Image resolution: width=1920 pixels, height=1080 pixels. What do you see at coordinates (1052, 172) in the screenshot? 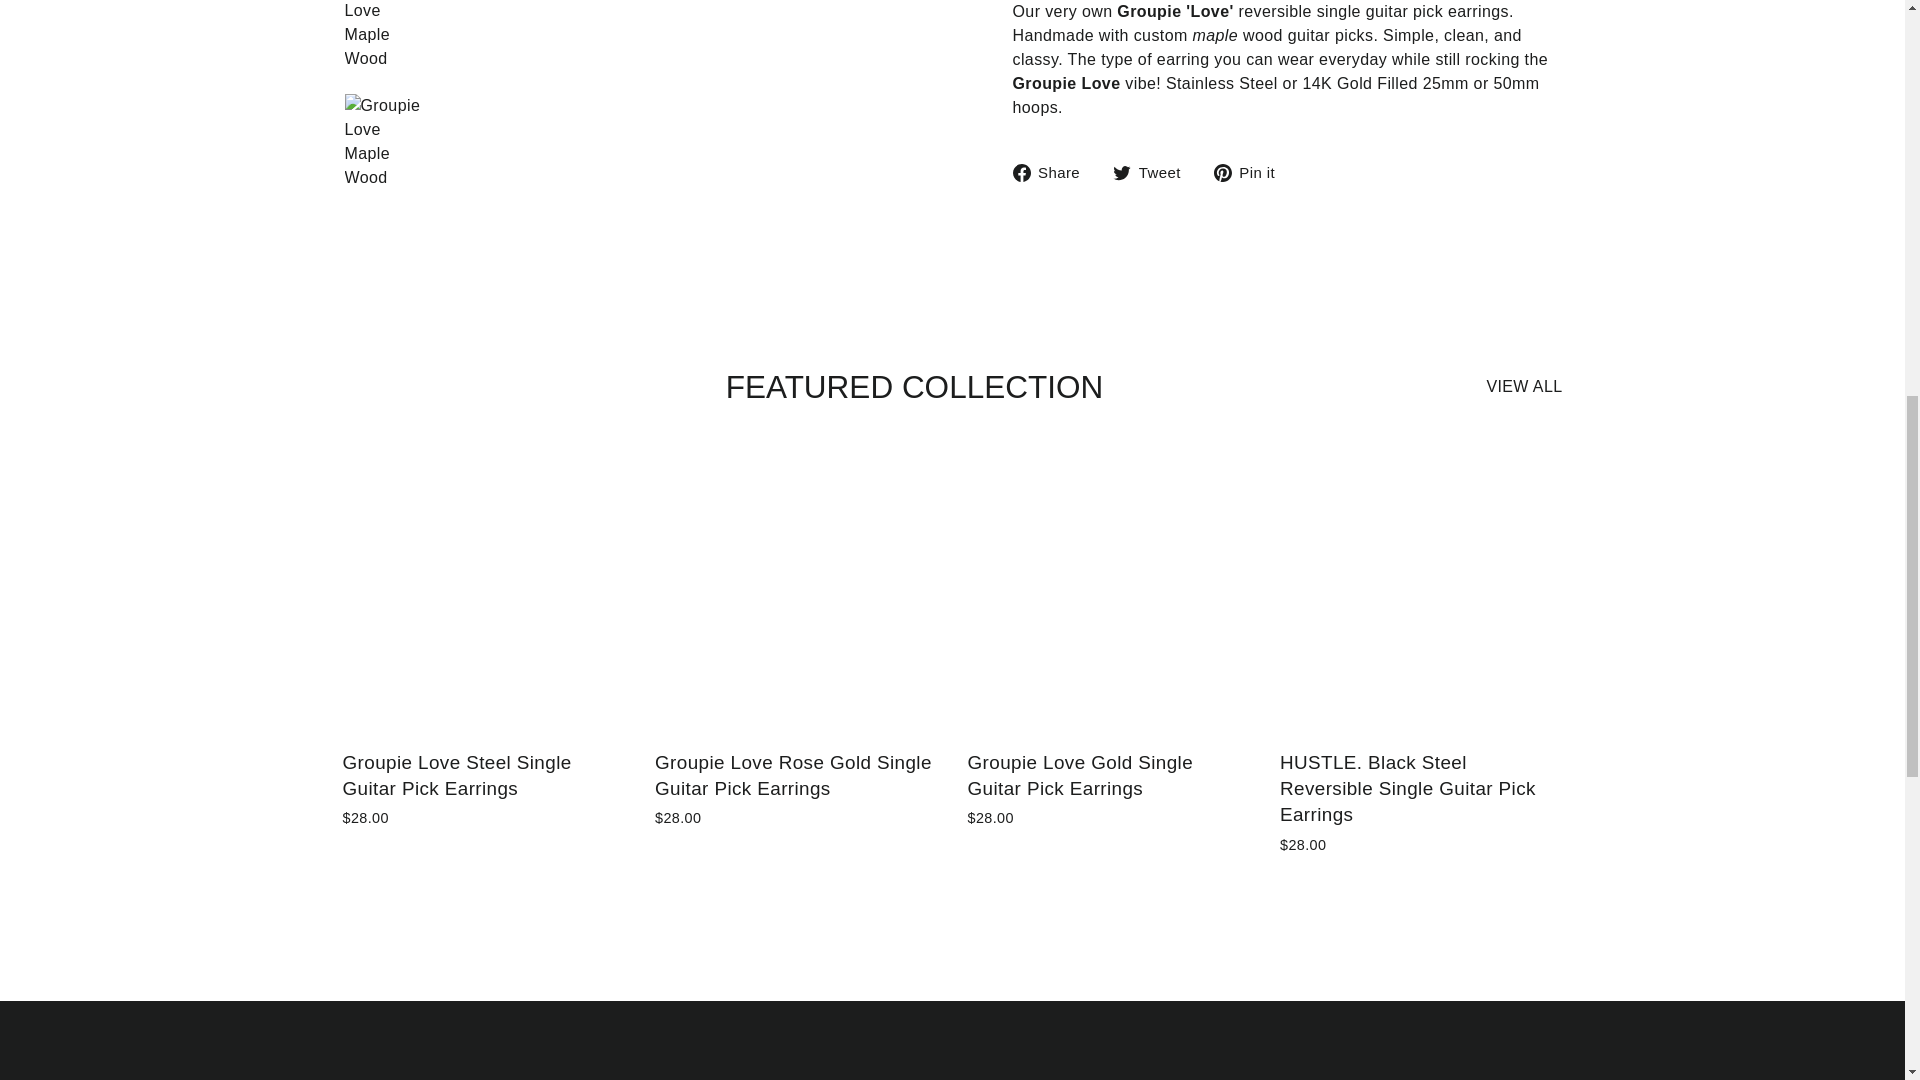
I see `Share on Facebook` at bounding box center [1052, 172].